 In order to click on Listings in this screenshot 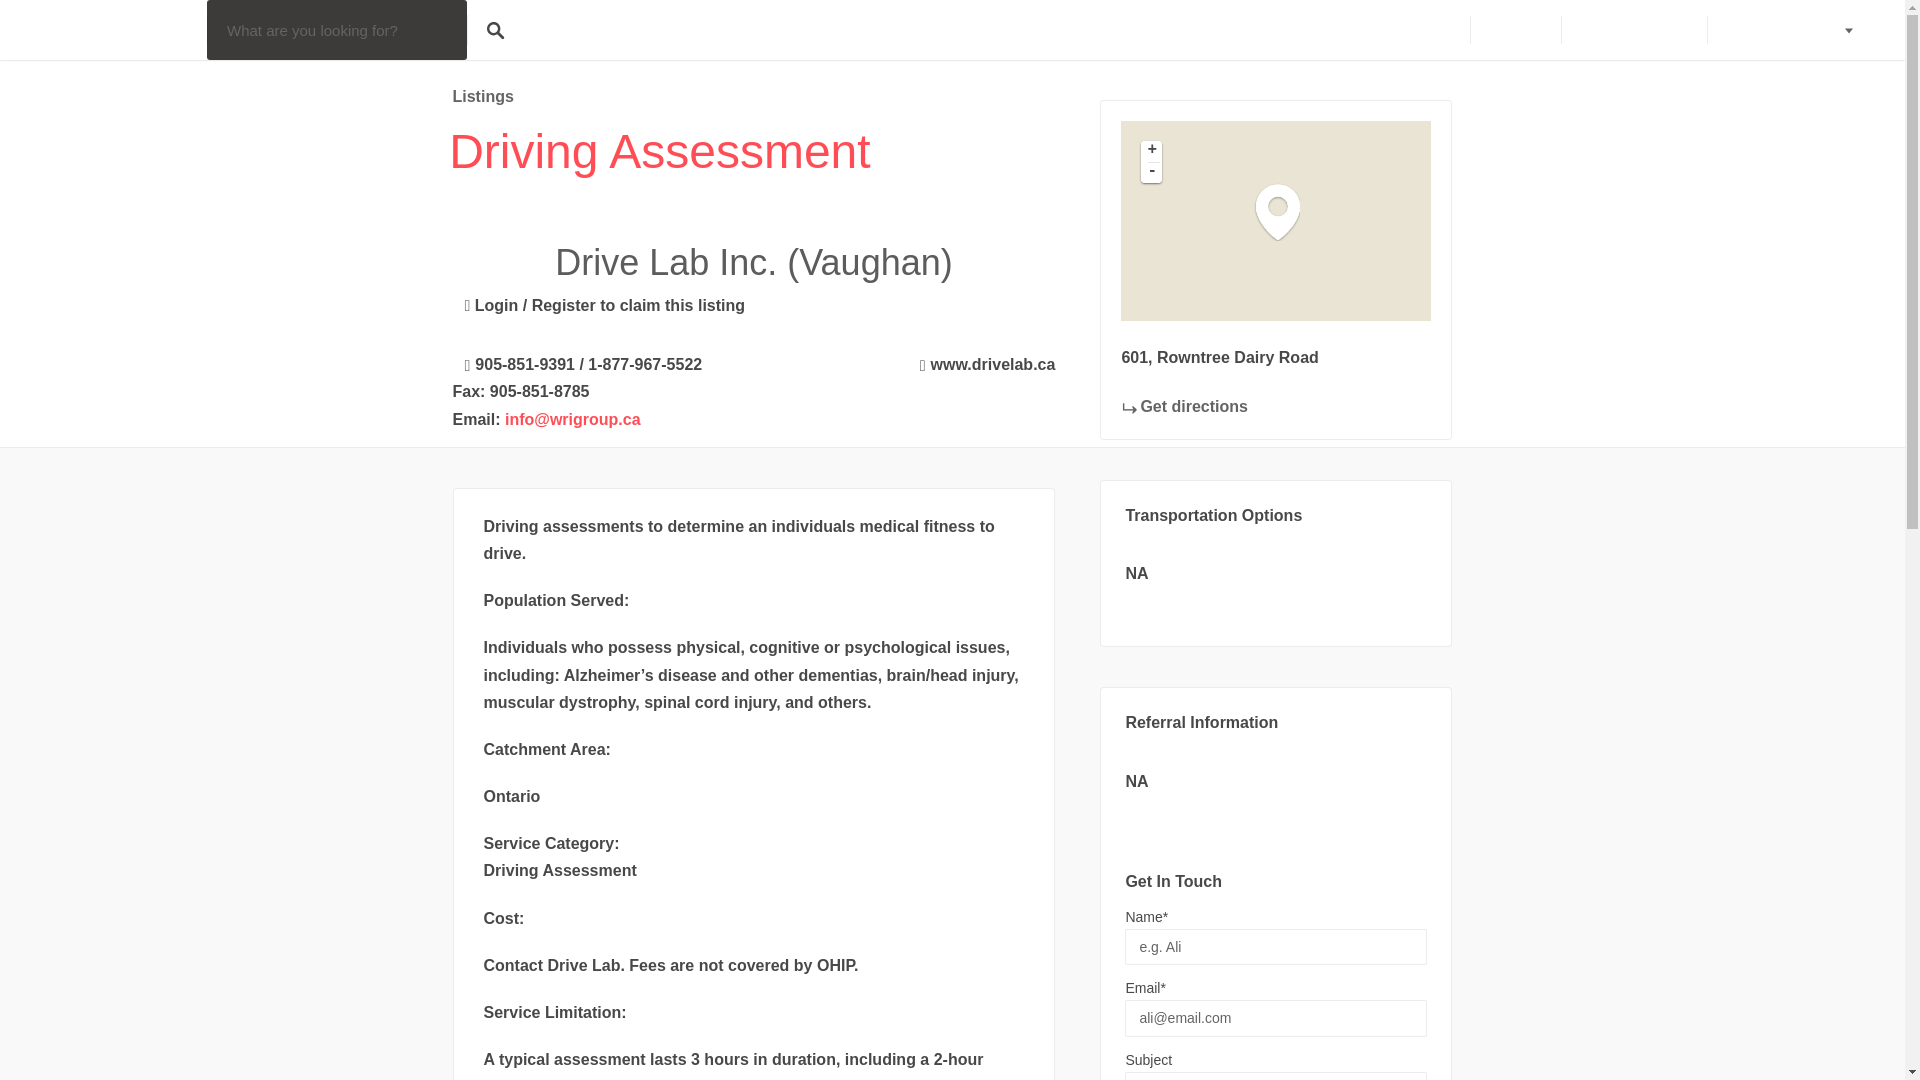, I will do `click(482, 96)`.